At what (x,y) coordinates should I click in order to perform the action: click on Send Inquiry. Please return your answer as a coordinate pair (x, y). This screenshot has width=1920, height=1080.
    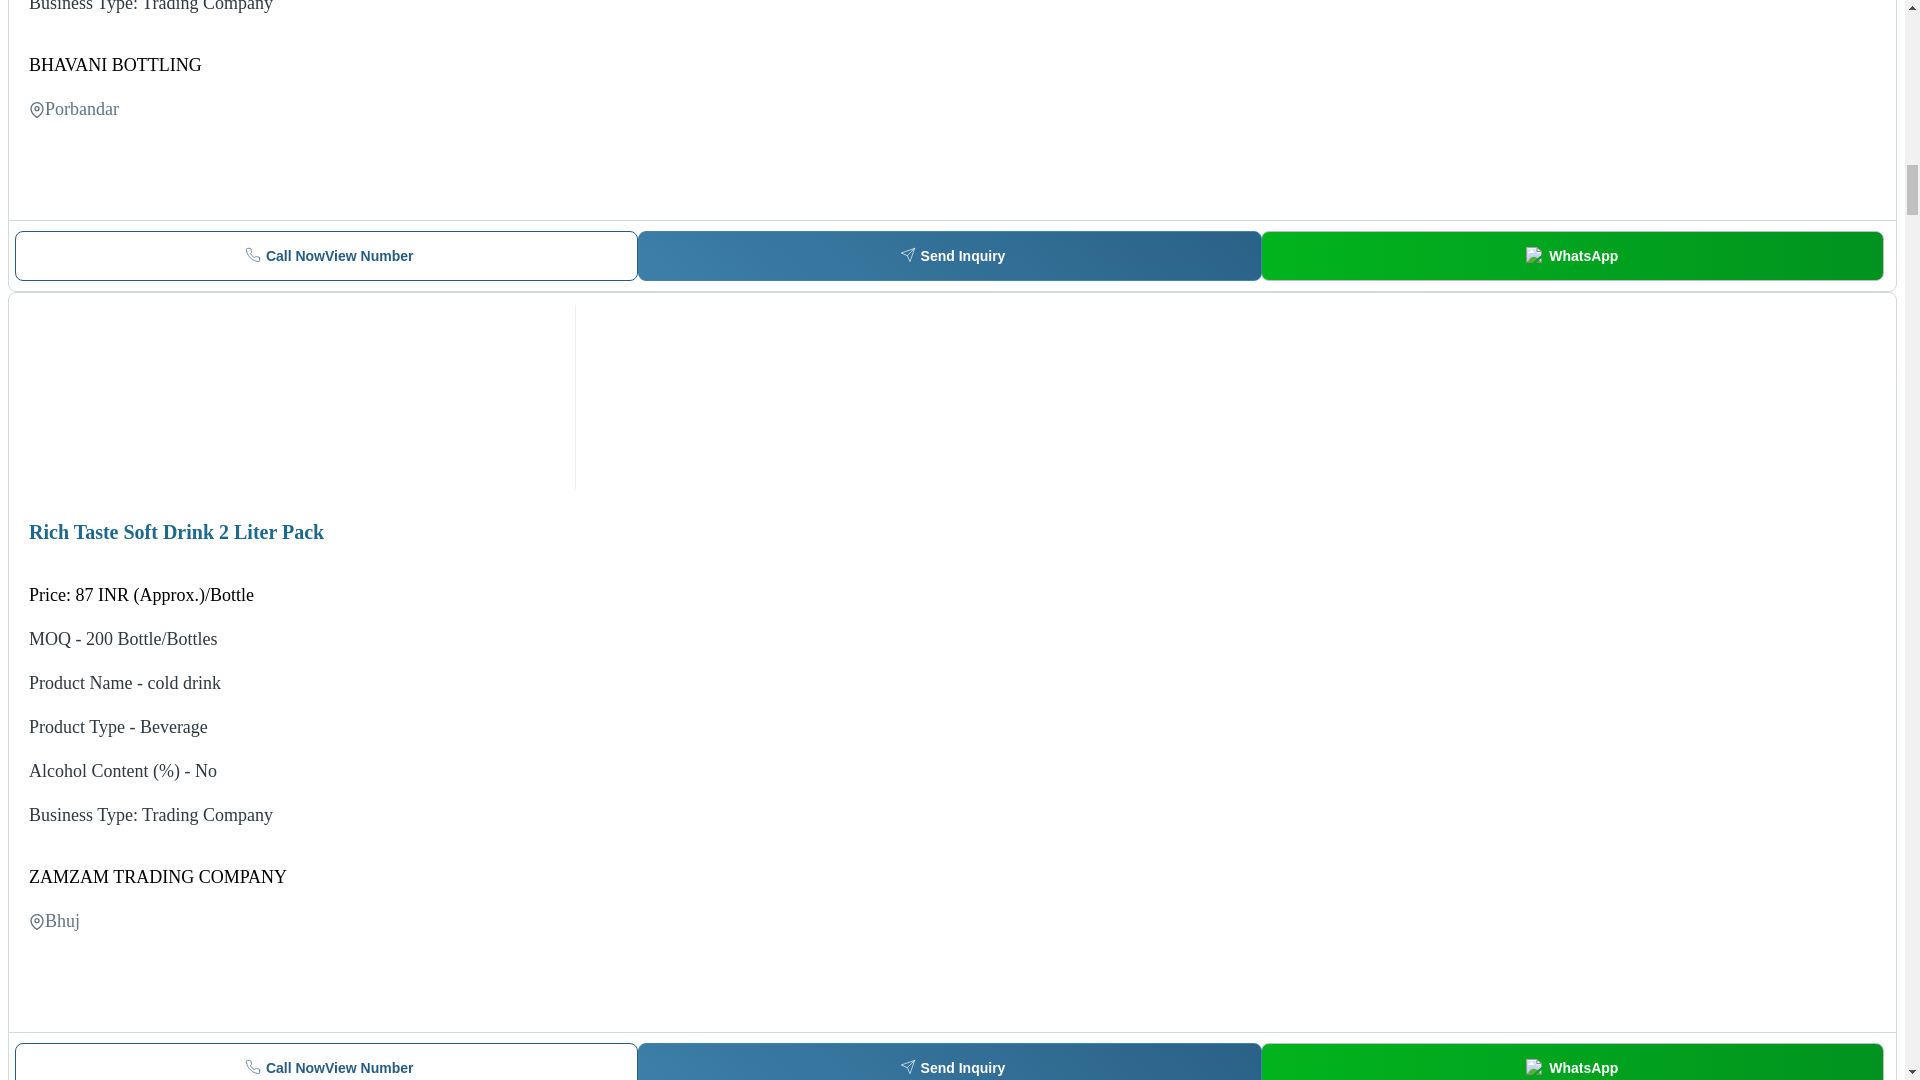
    Looking at the image, I should click on (949, 1062).